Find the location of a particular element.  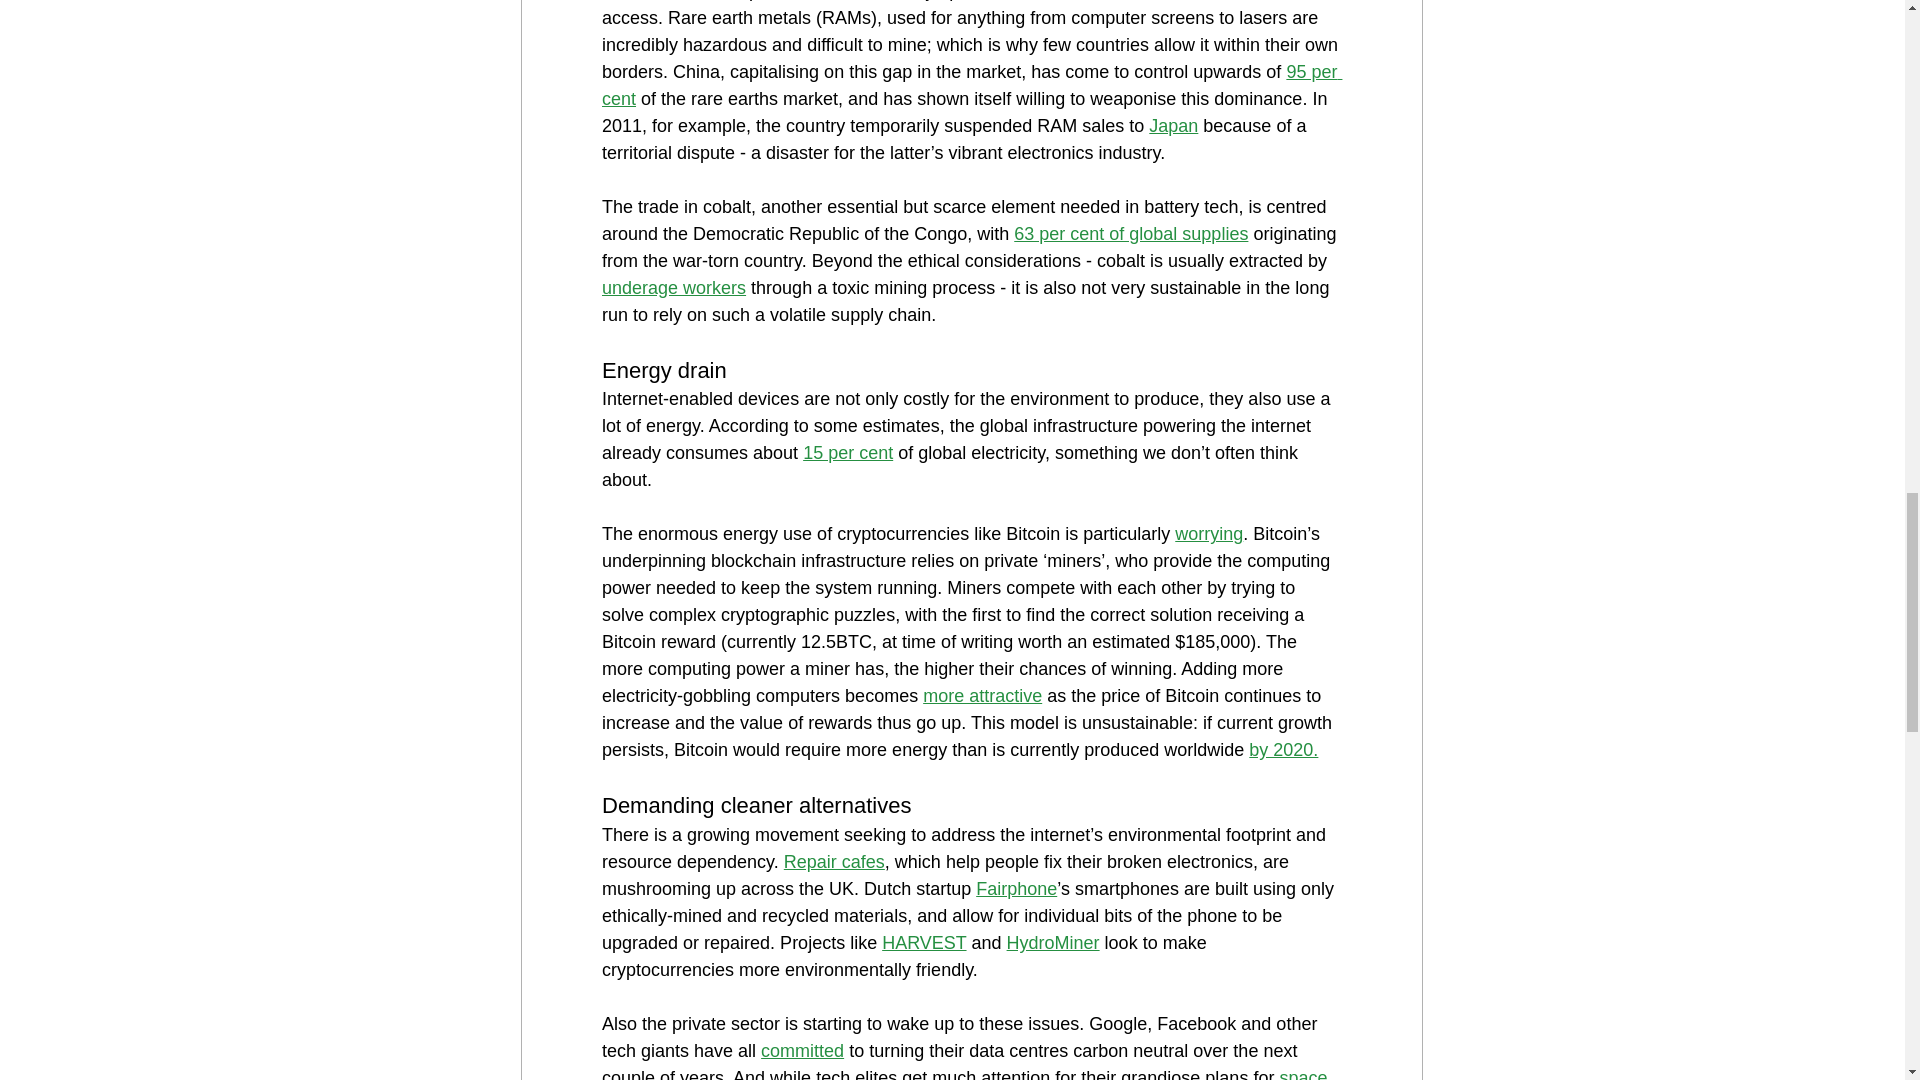

worrying is located at coordinates (1208, 534).